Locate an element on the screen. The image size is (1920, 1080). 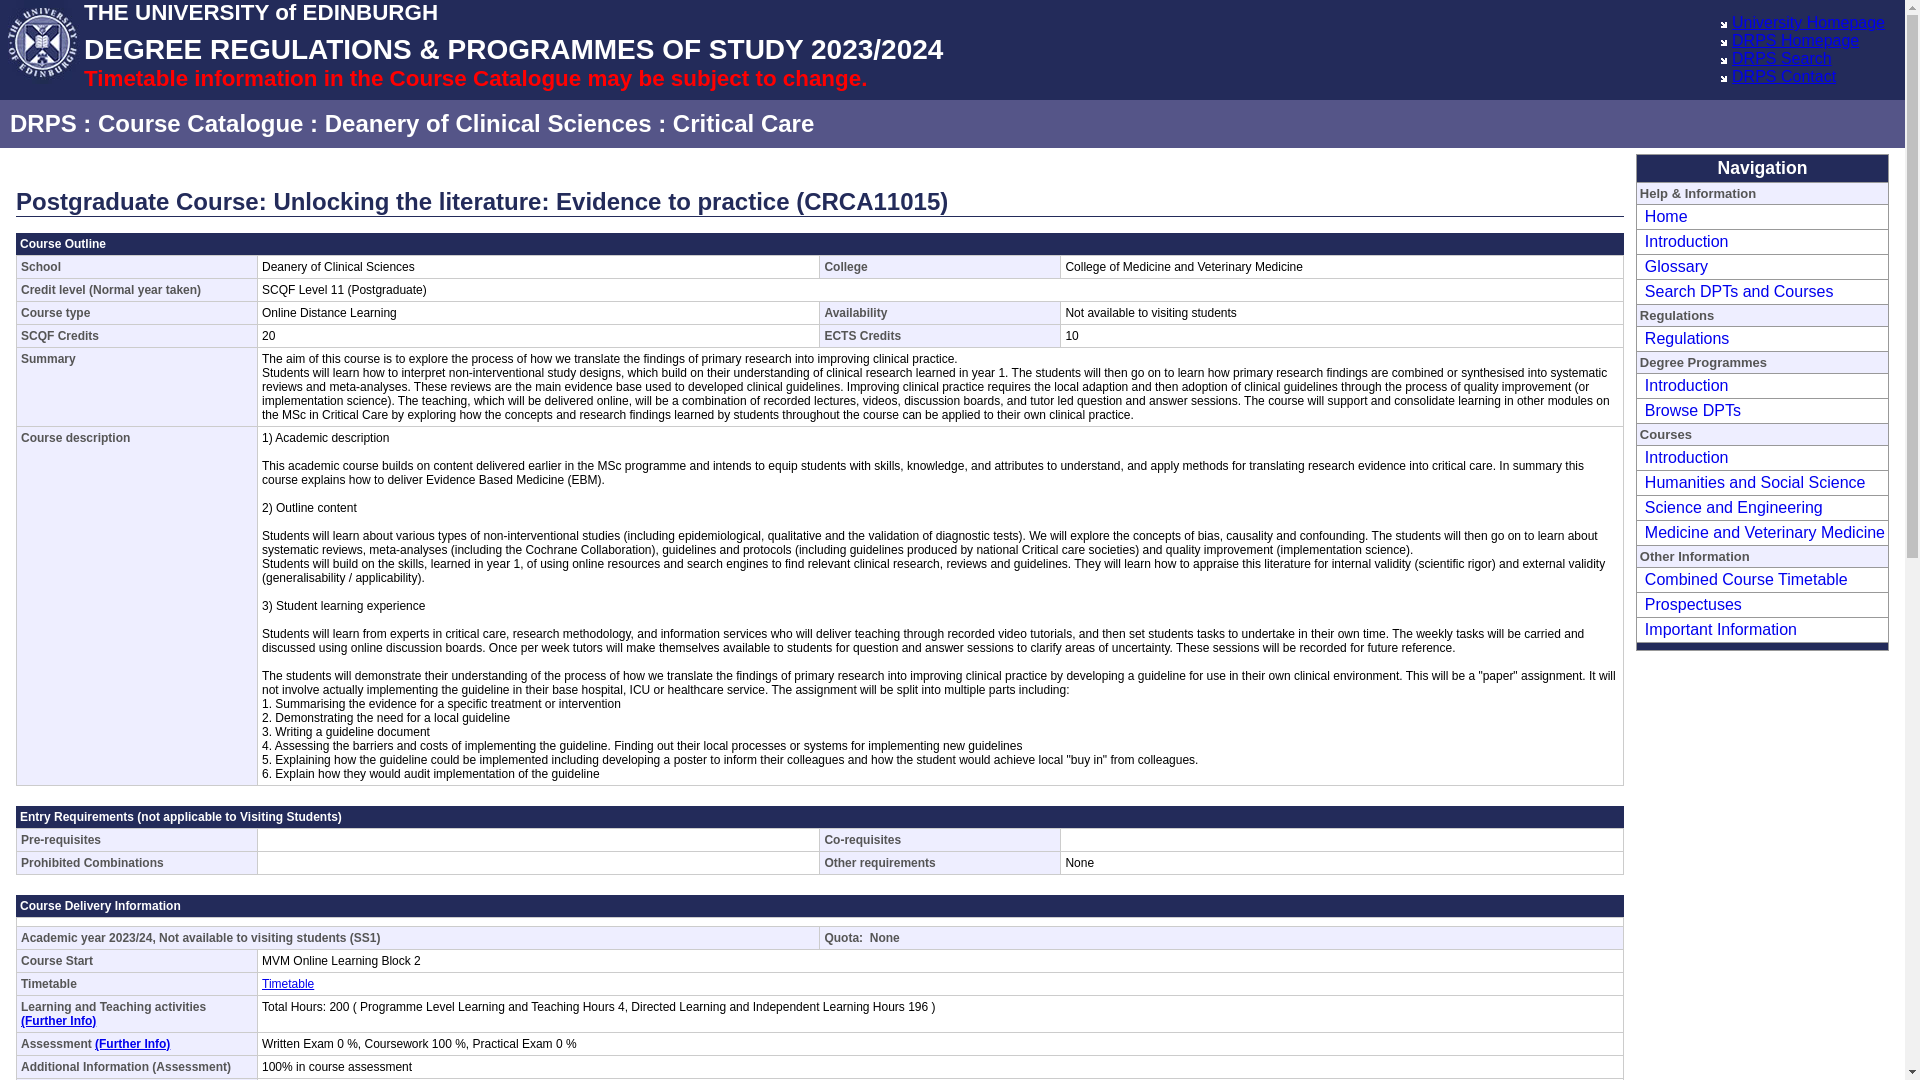
Timetable is located at coordinates (288, 984).